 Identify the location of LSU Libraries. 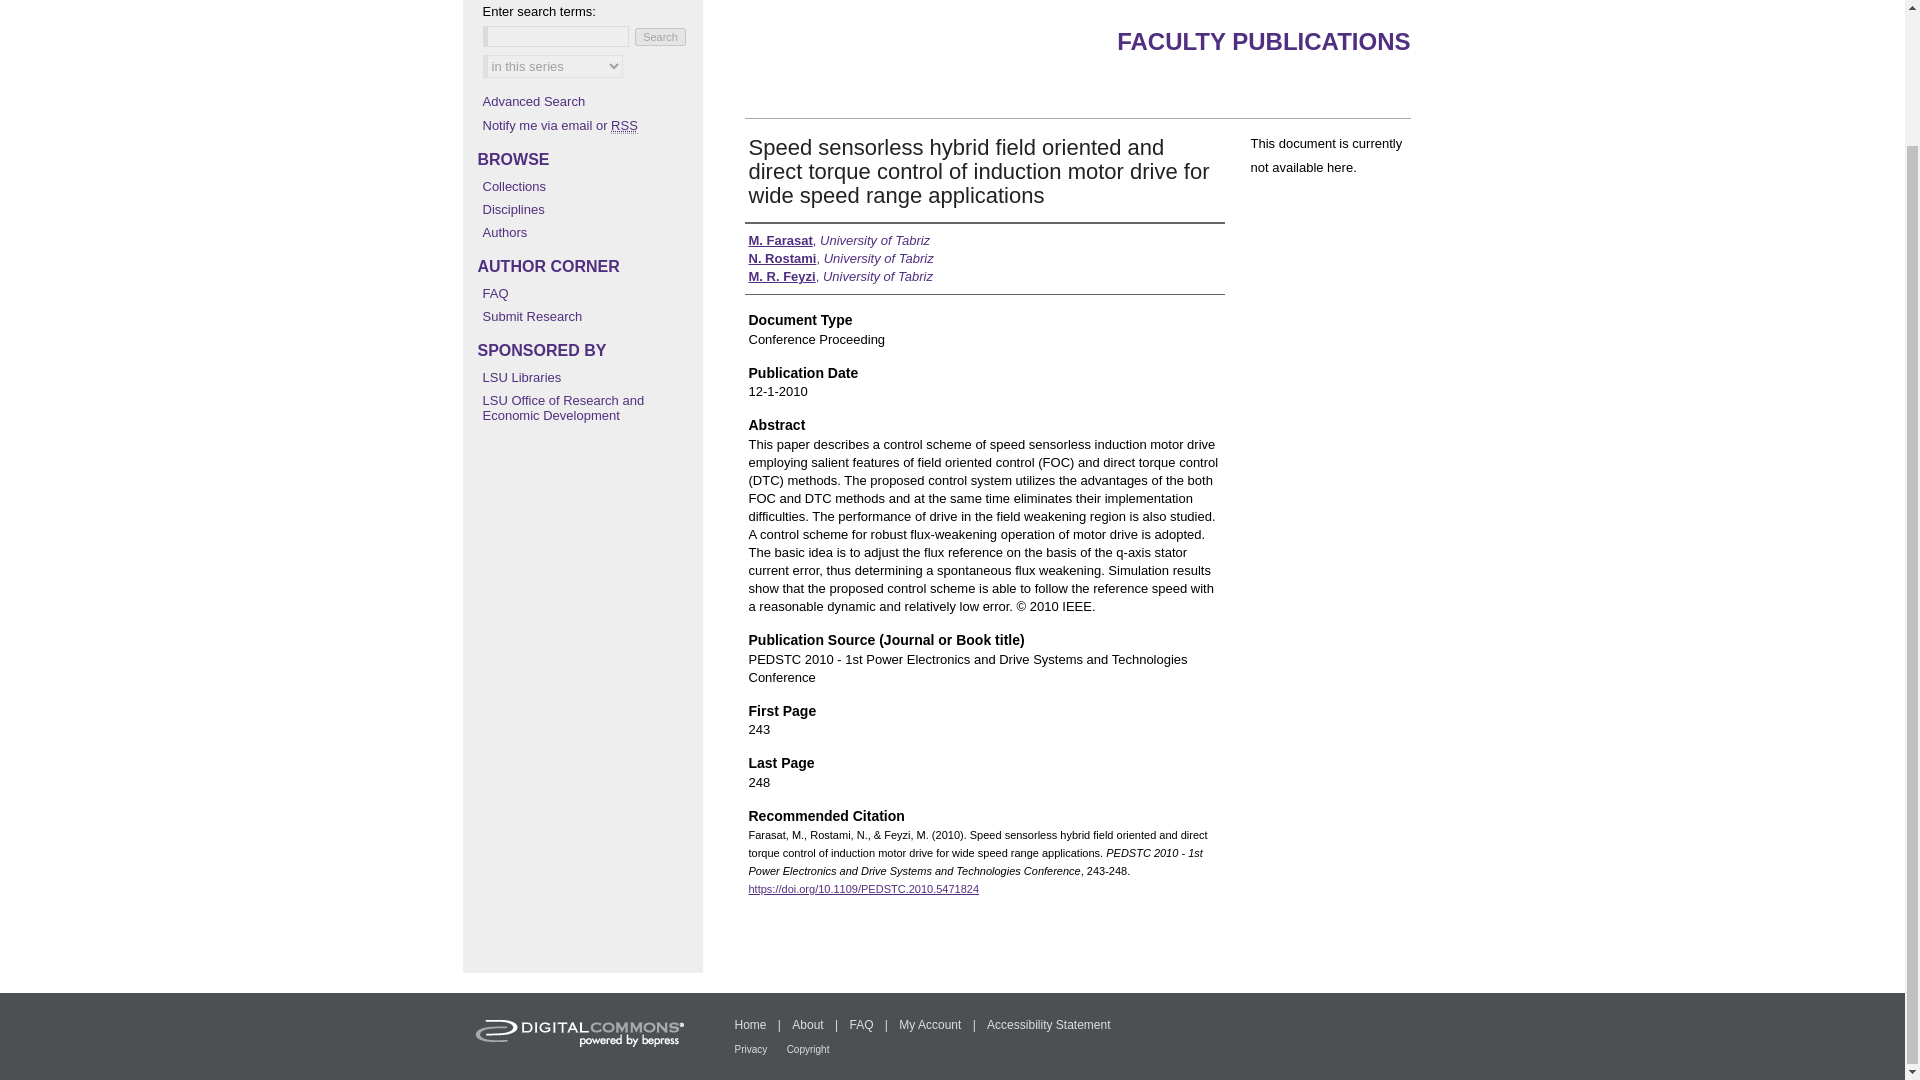
(586, 377).